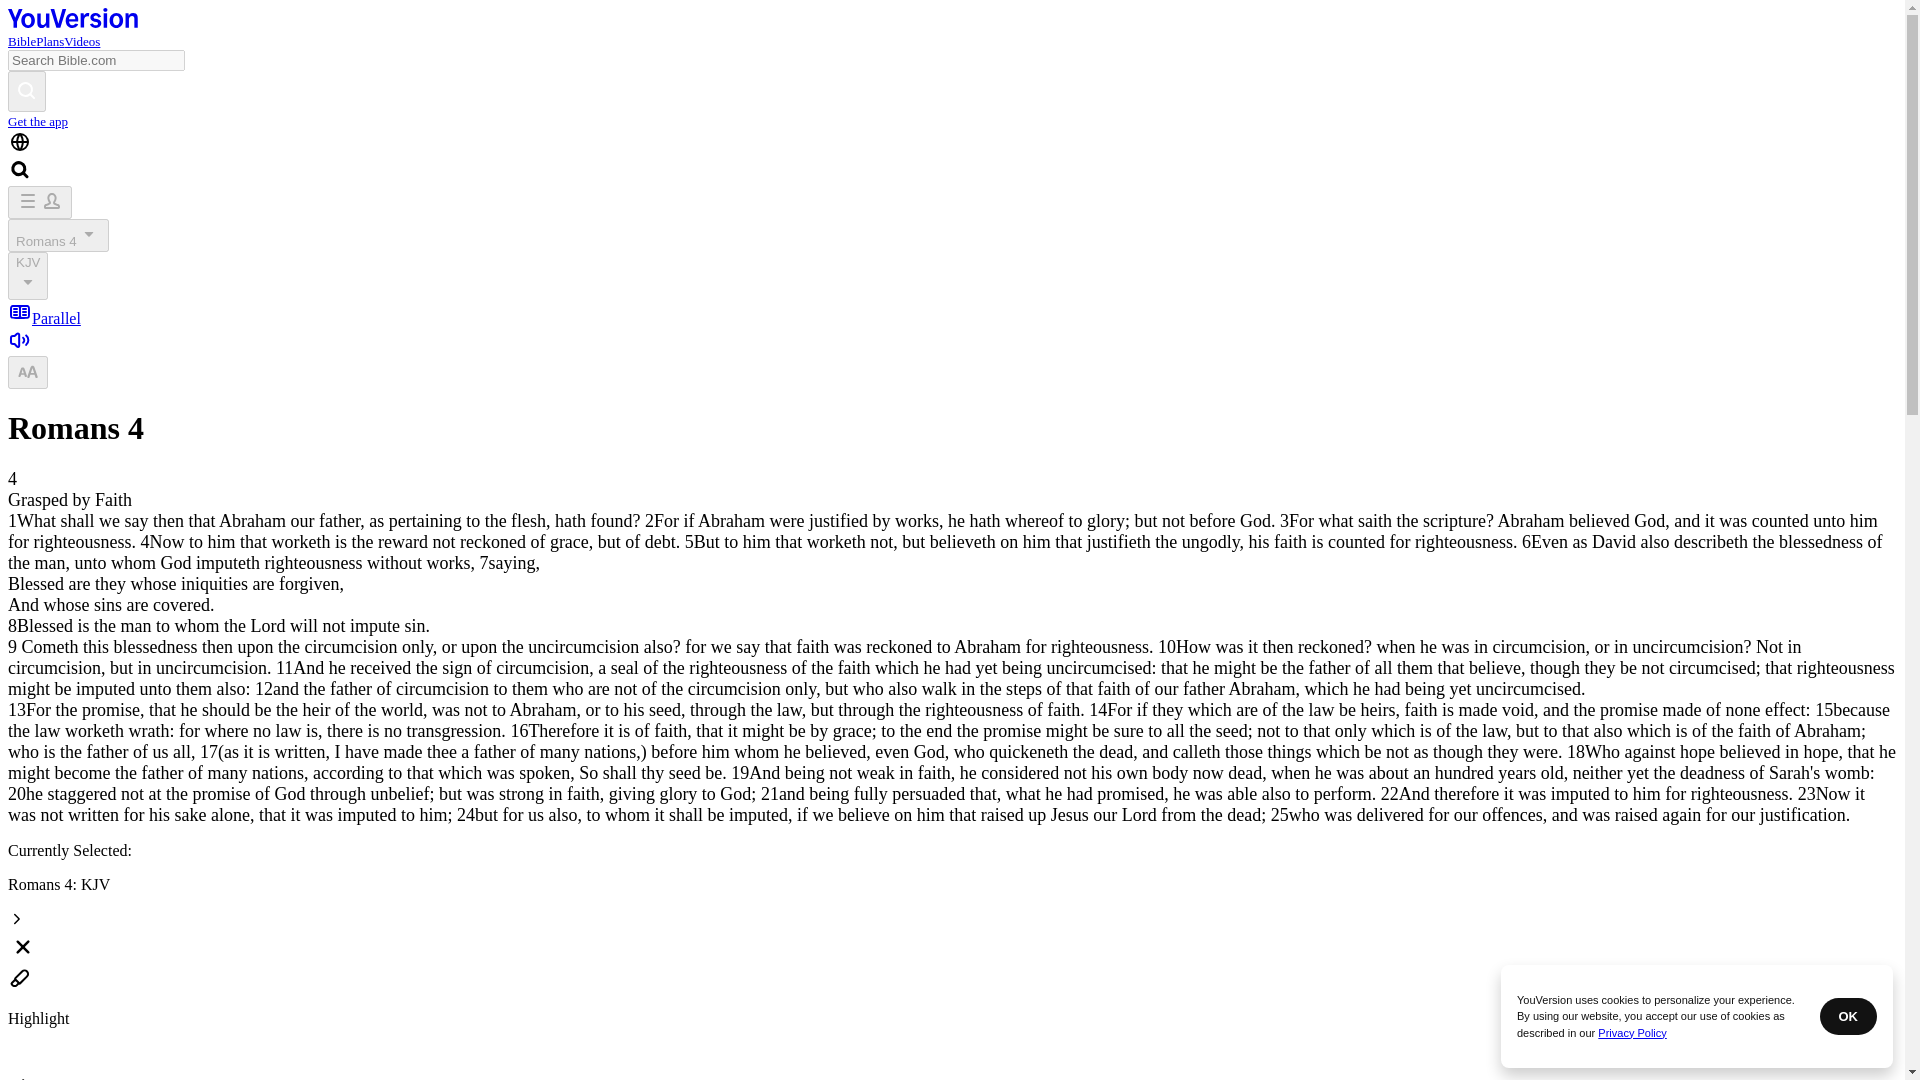 The width and height of the screenshot is (1920, 1080). Describe the element at coordinates (28, 372) in the screenshot. I see `READER SETTINGS` at that location.